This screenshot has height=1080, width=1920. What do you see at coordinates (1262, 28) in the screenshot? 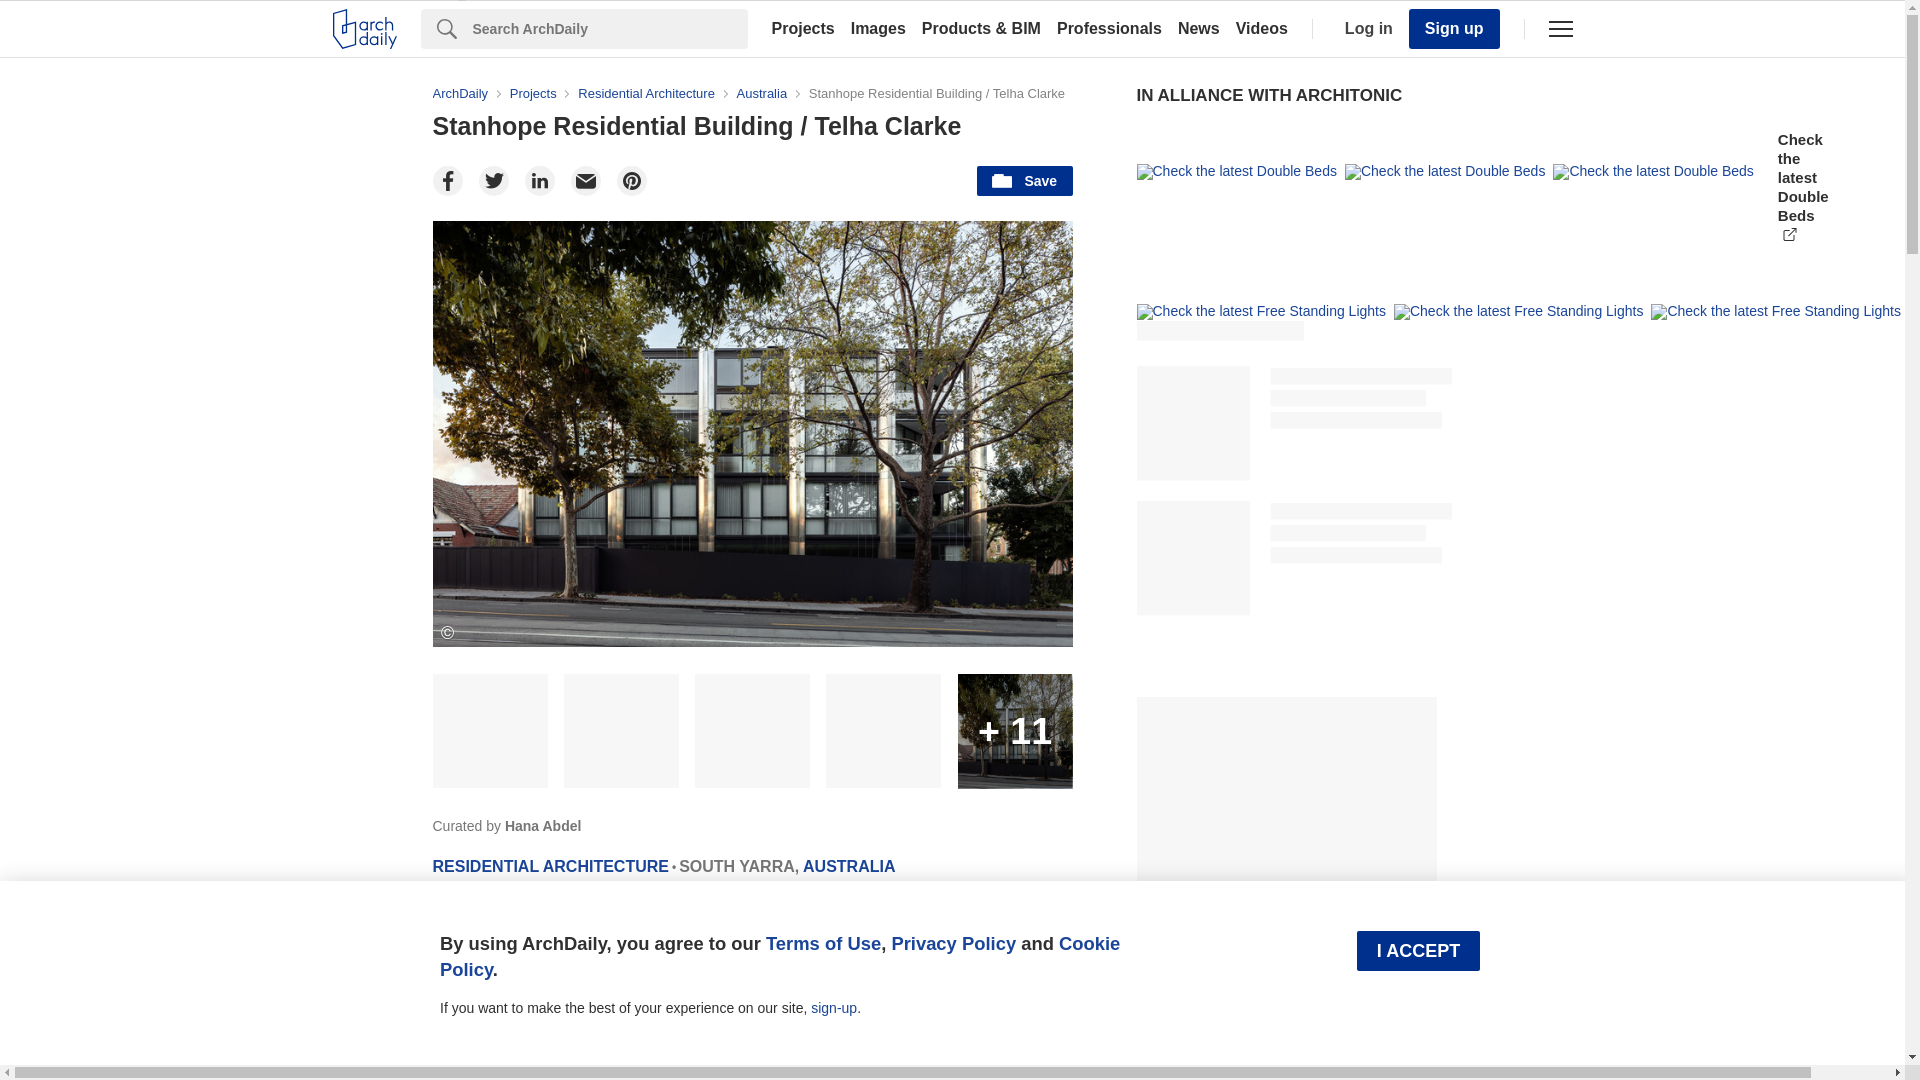
I see `Videos` at bounding box center [1262, 28].